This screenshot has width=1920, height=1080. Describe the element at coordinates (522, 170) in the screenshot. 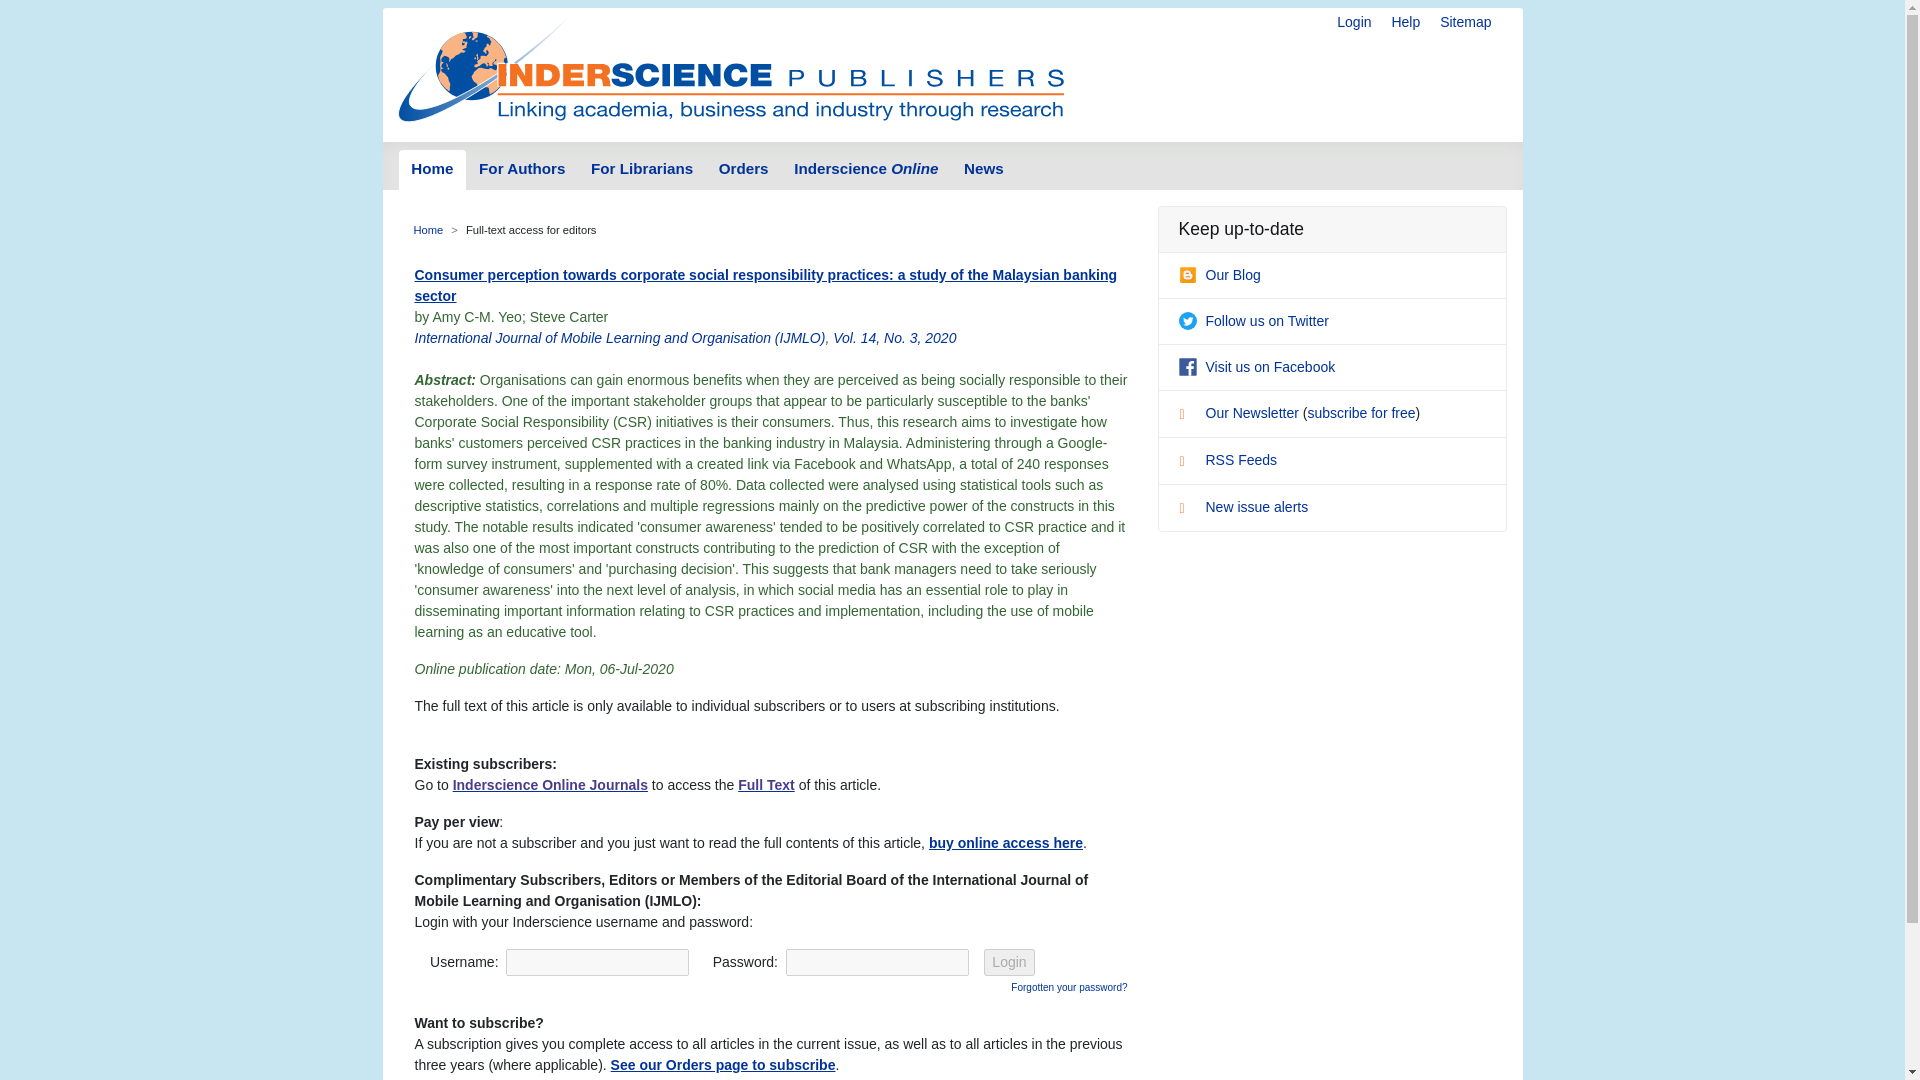

I see `For Authors` at that location.